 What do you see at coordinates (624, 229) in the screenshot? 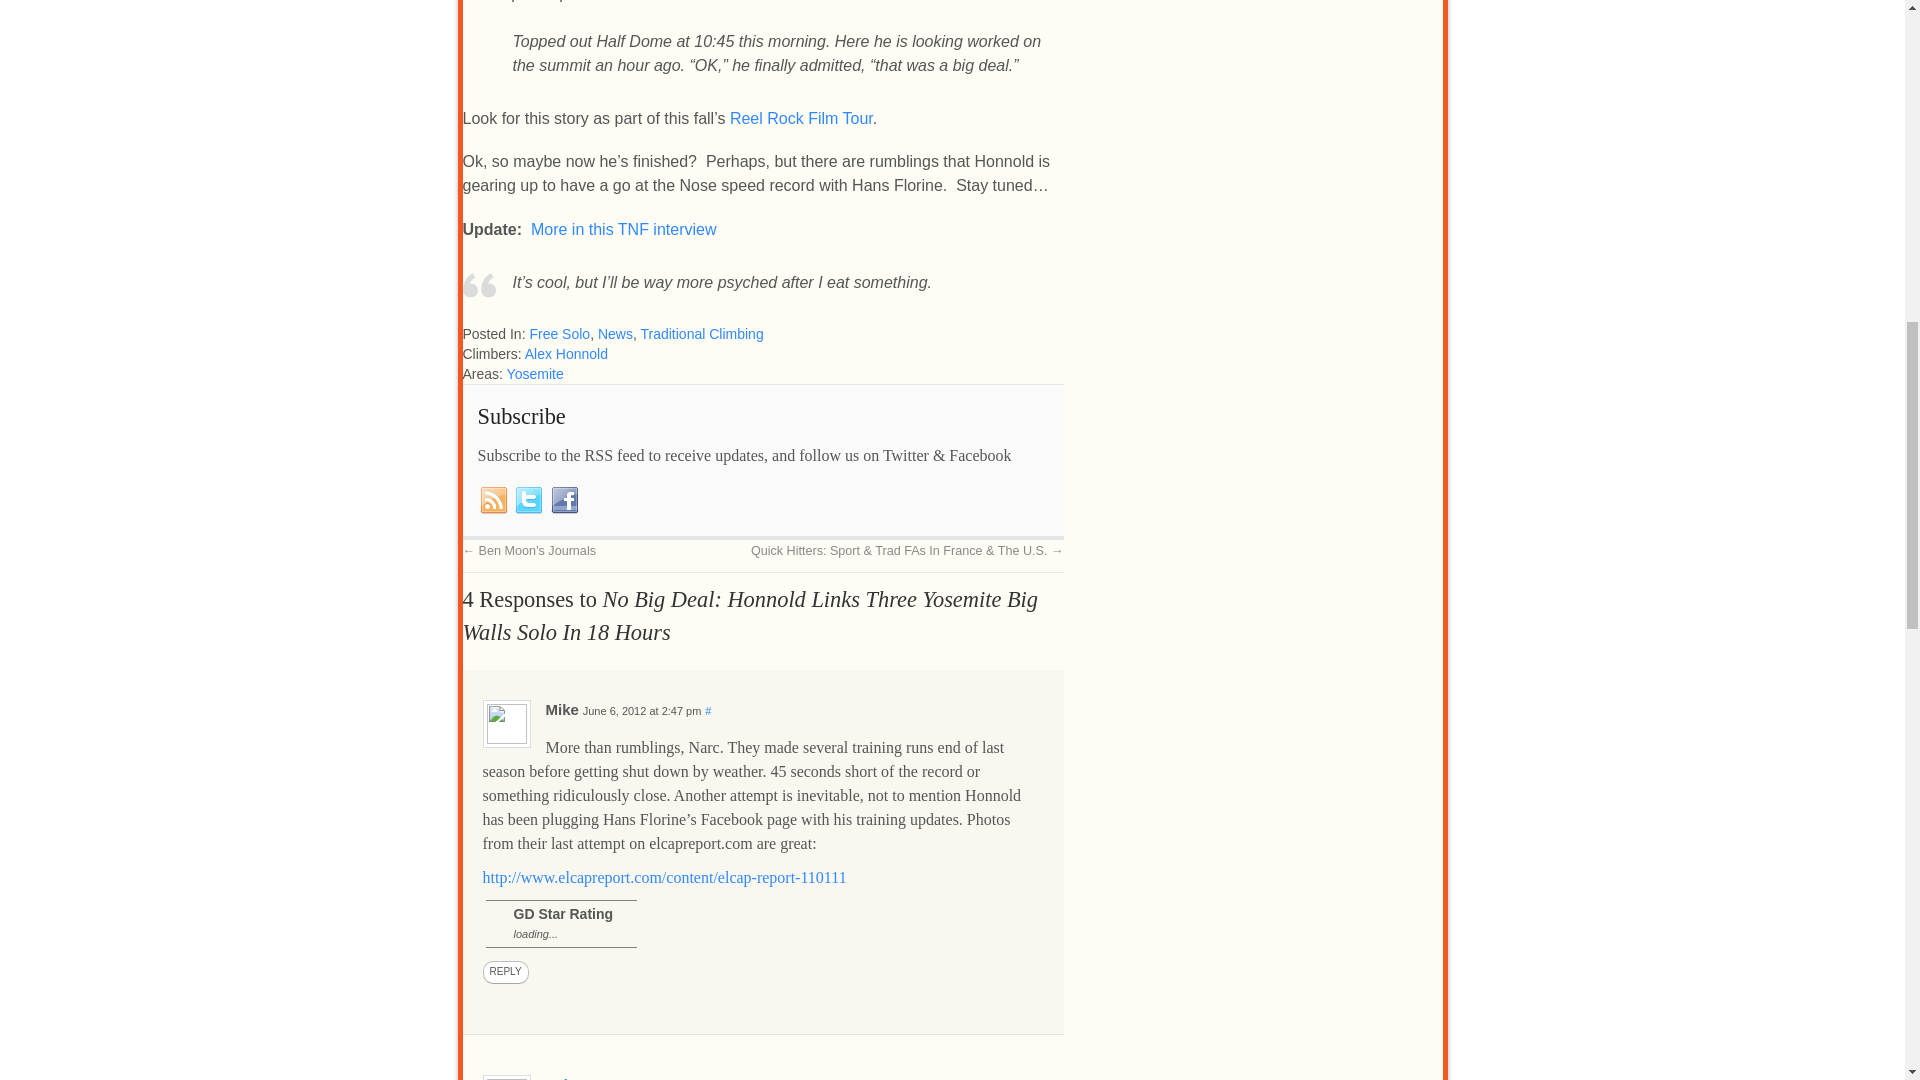
I see `More in this TNF interview` at bounding box center [624, 229].